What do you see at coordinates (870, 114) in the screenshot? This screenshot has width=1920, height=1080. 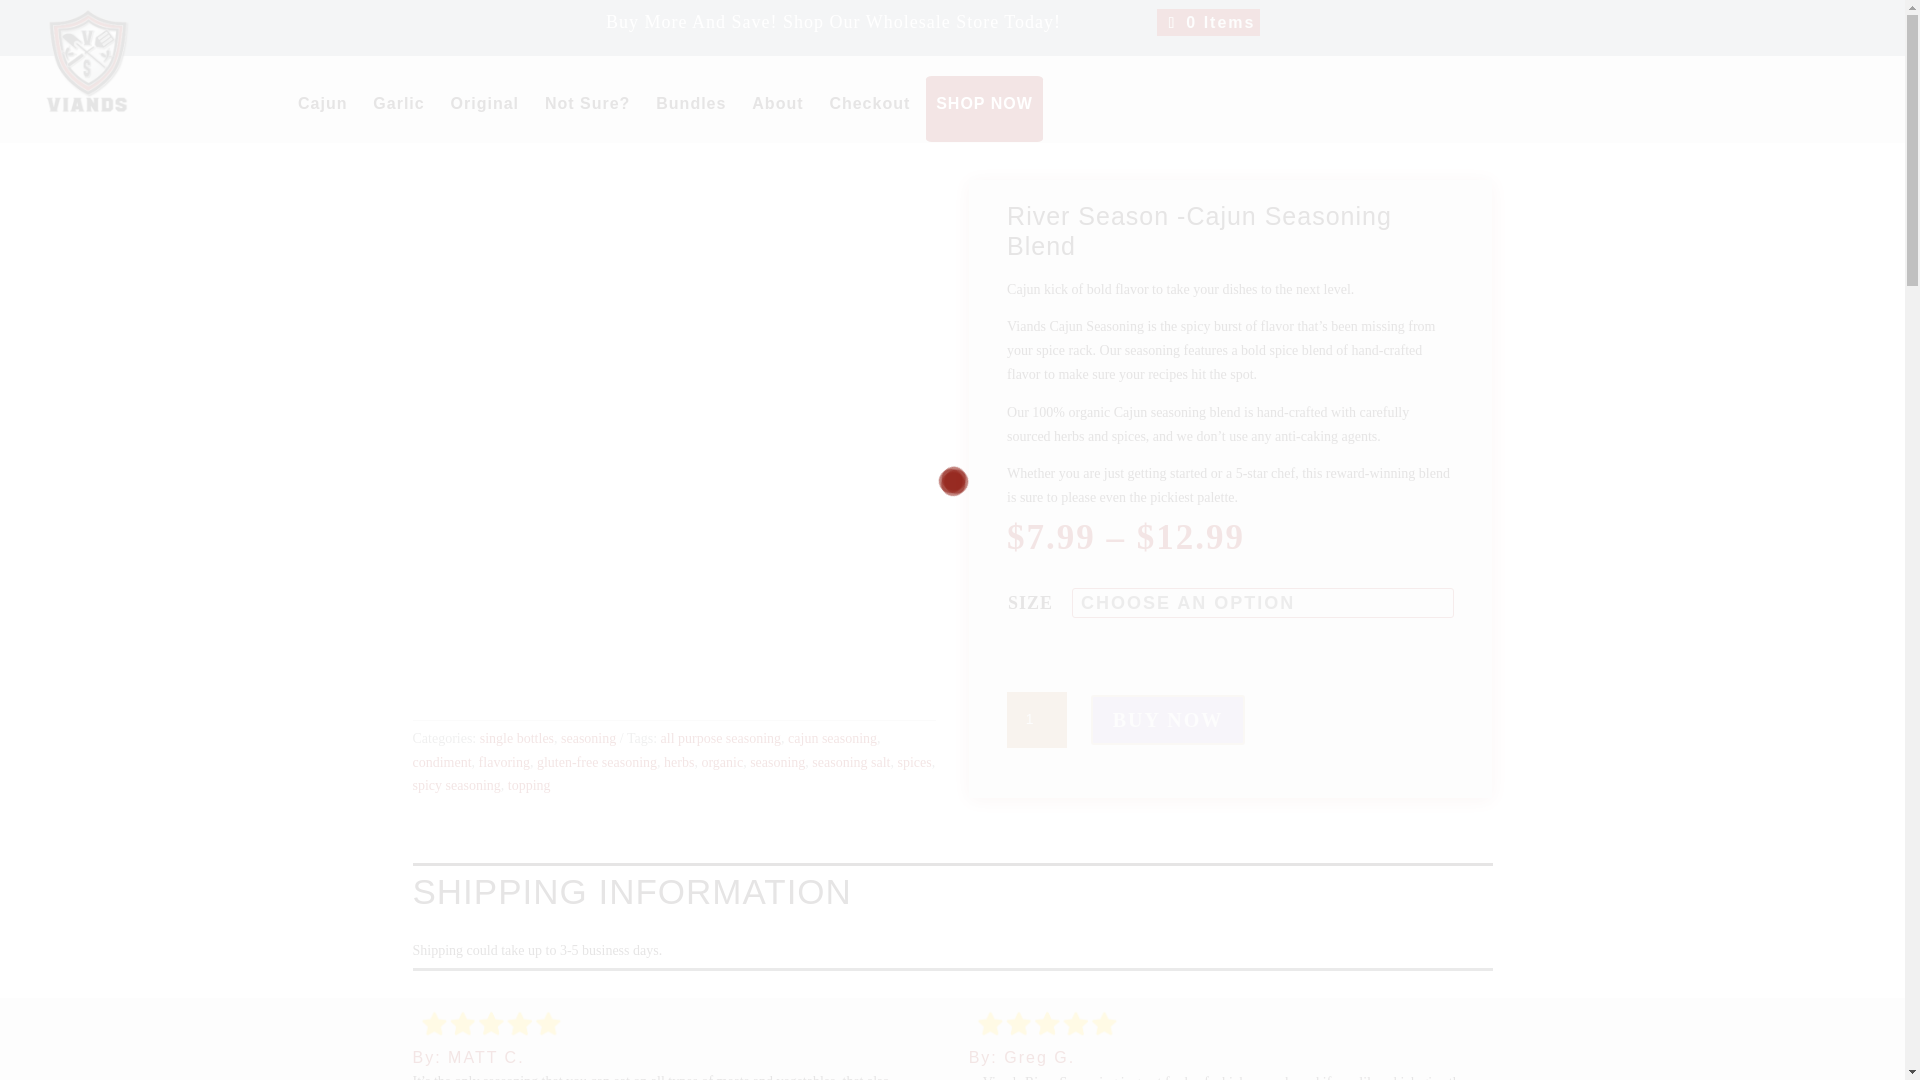 I see `Checkout` at bounding box center [870, 114].